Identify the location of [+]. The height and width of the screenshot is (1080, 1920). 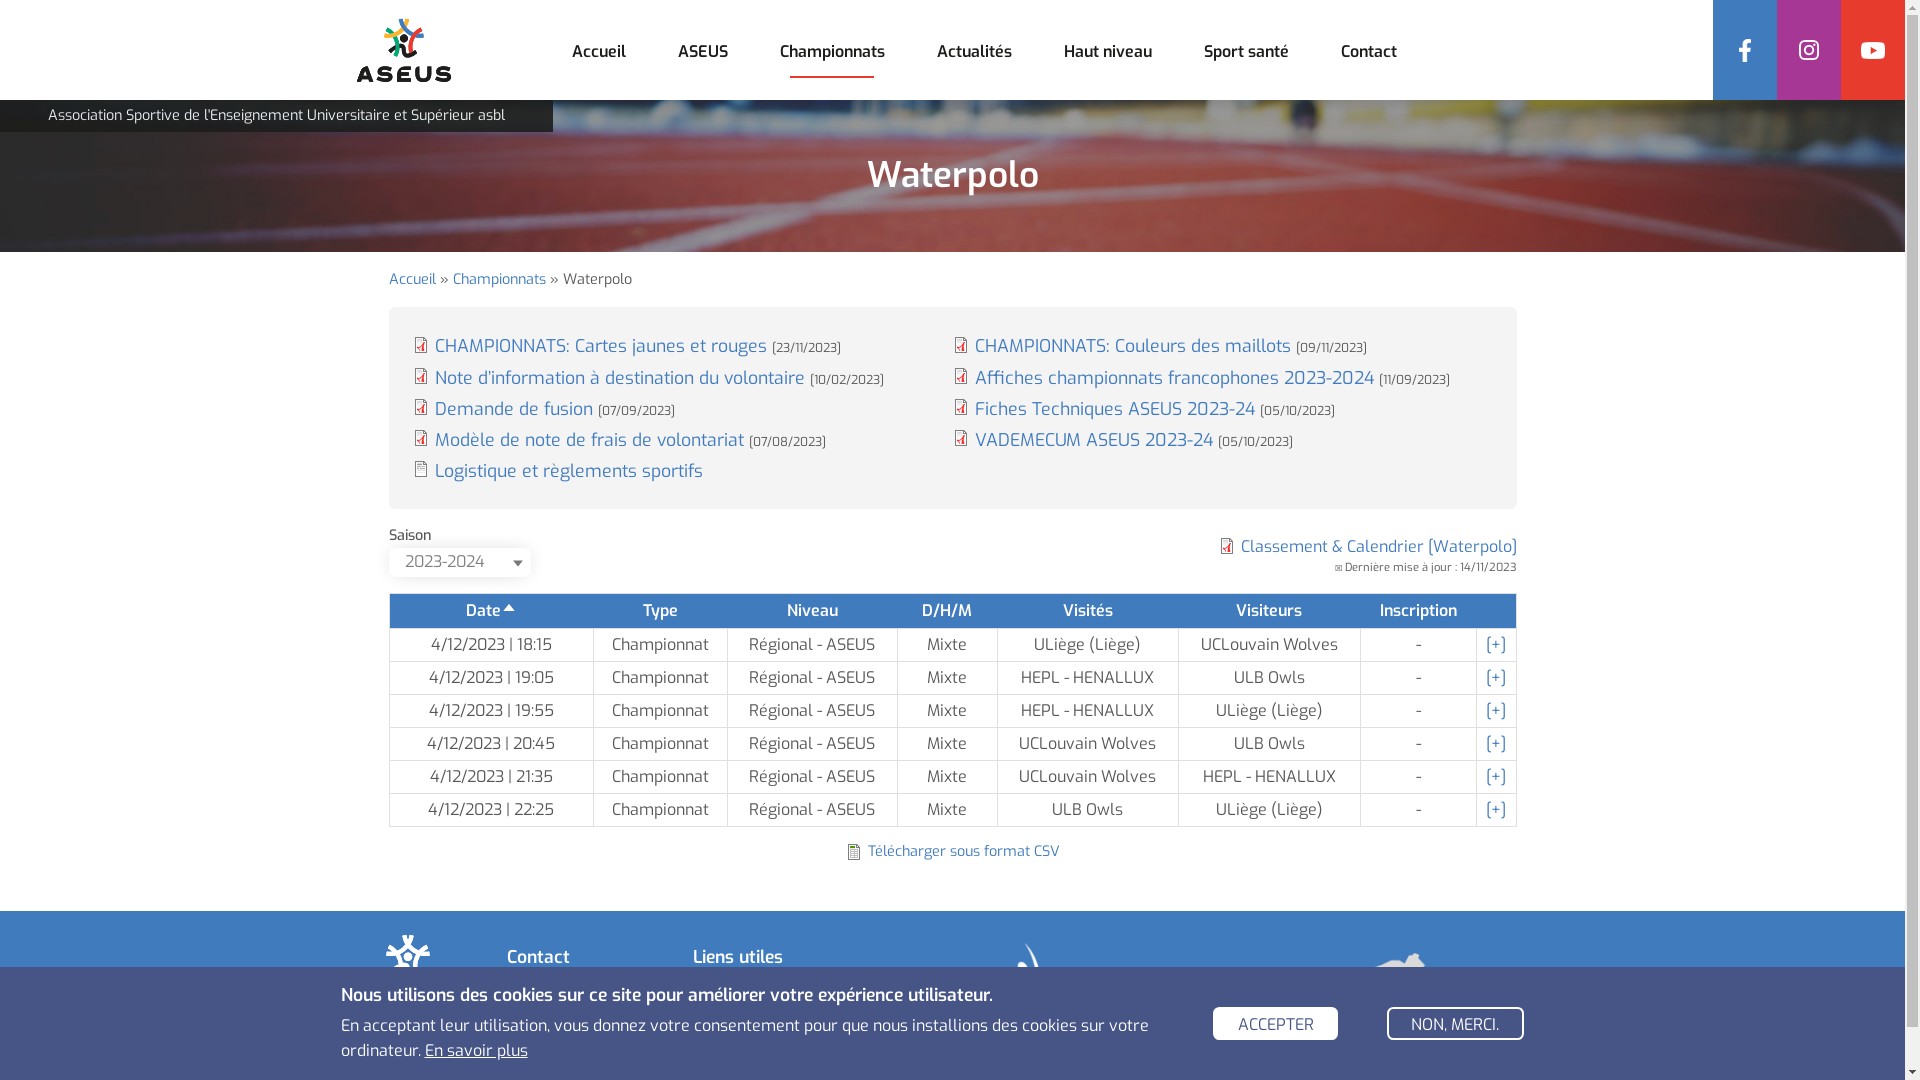
(1496, 710).